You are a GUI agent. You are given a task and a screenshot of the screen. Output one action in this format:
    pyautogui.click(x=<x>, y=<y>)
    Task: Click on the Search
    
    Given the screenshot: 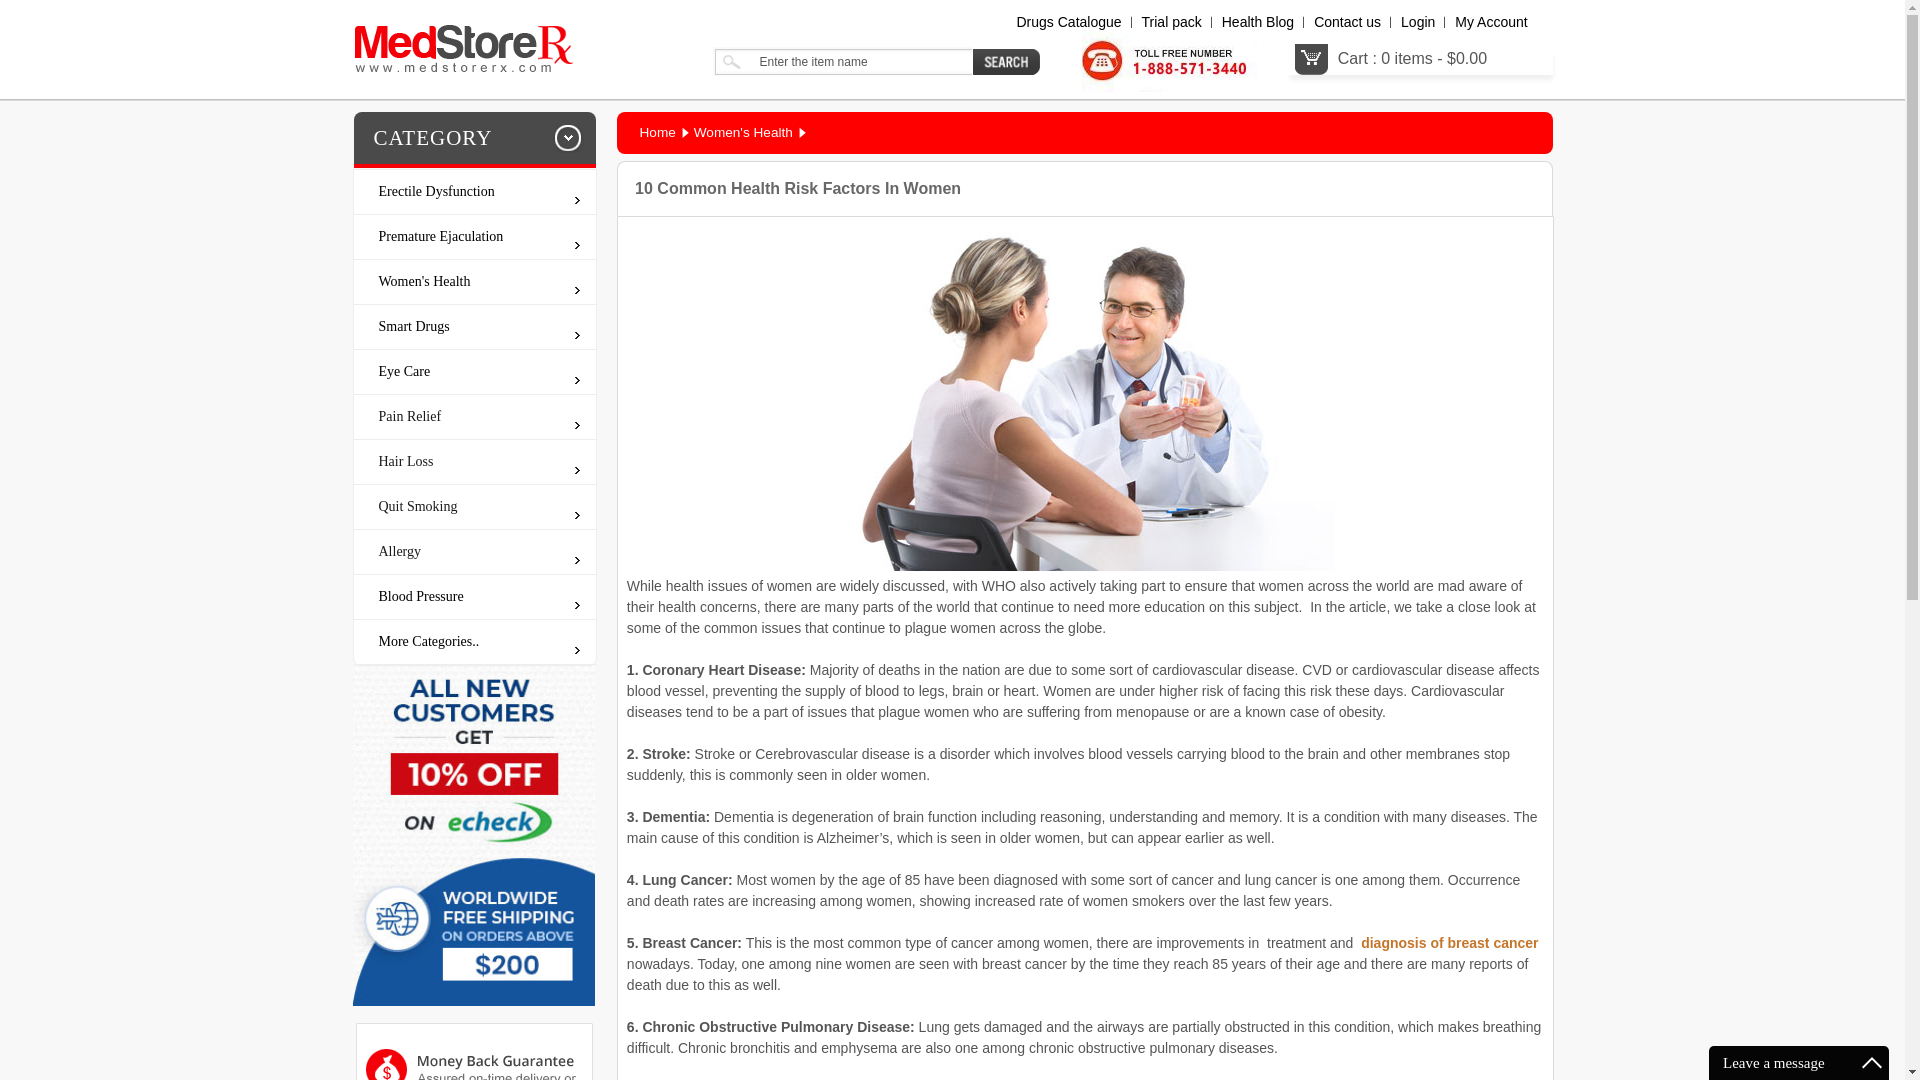 What is the action you would take?
    pyautogui.click(x=1006, y=61)
    